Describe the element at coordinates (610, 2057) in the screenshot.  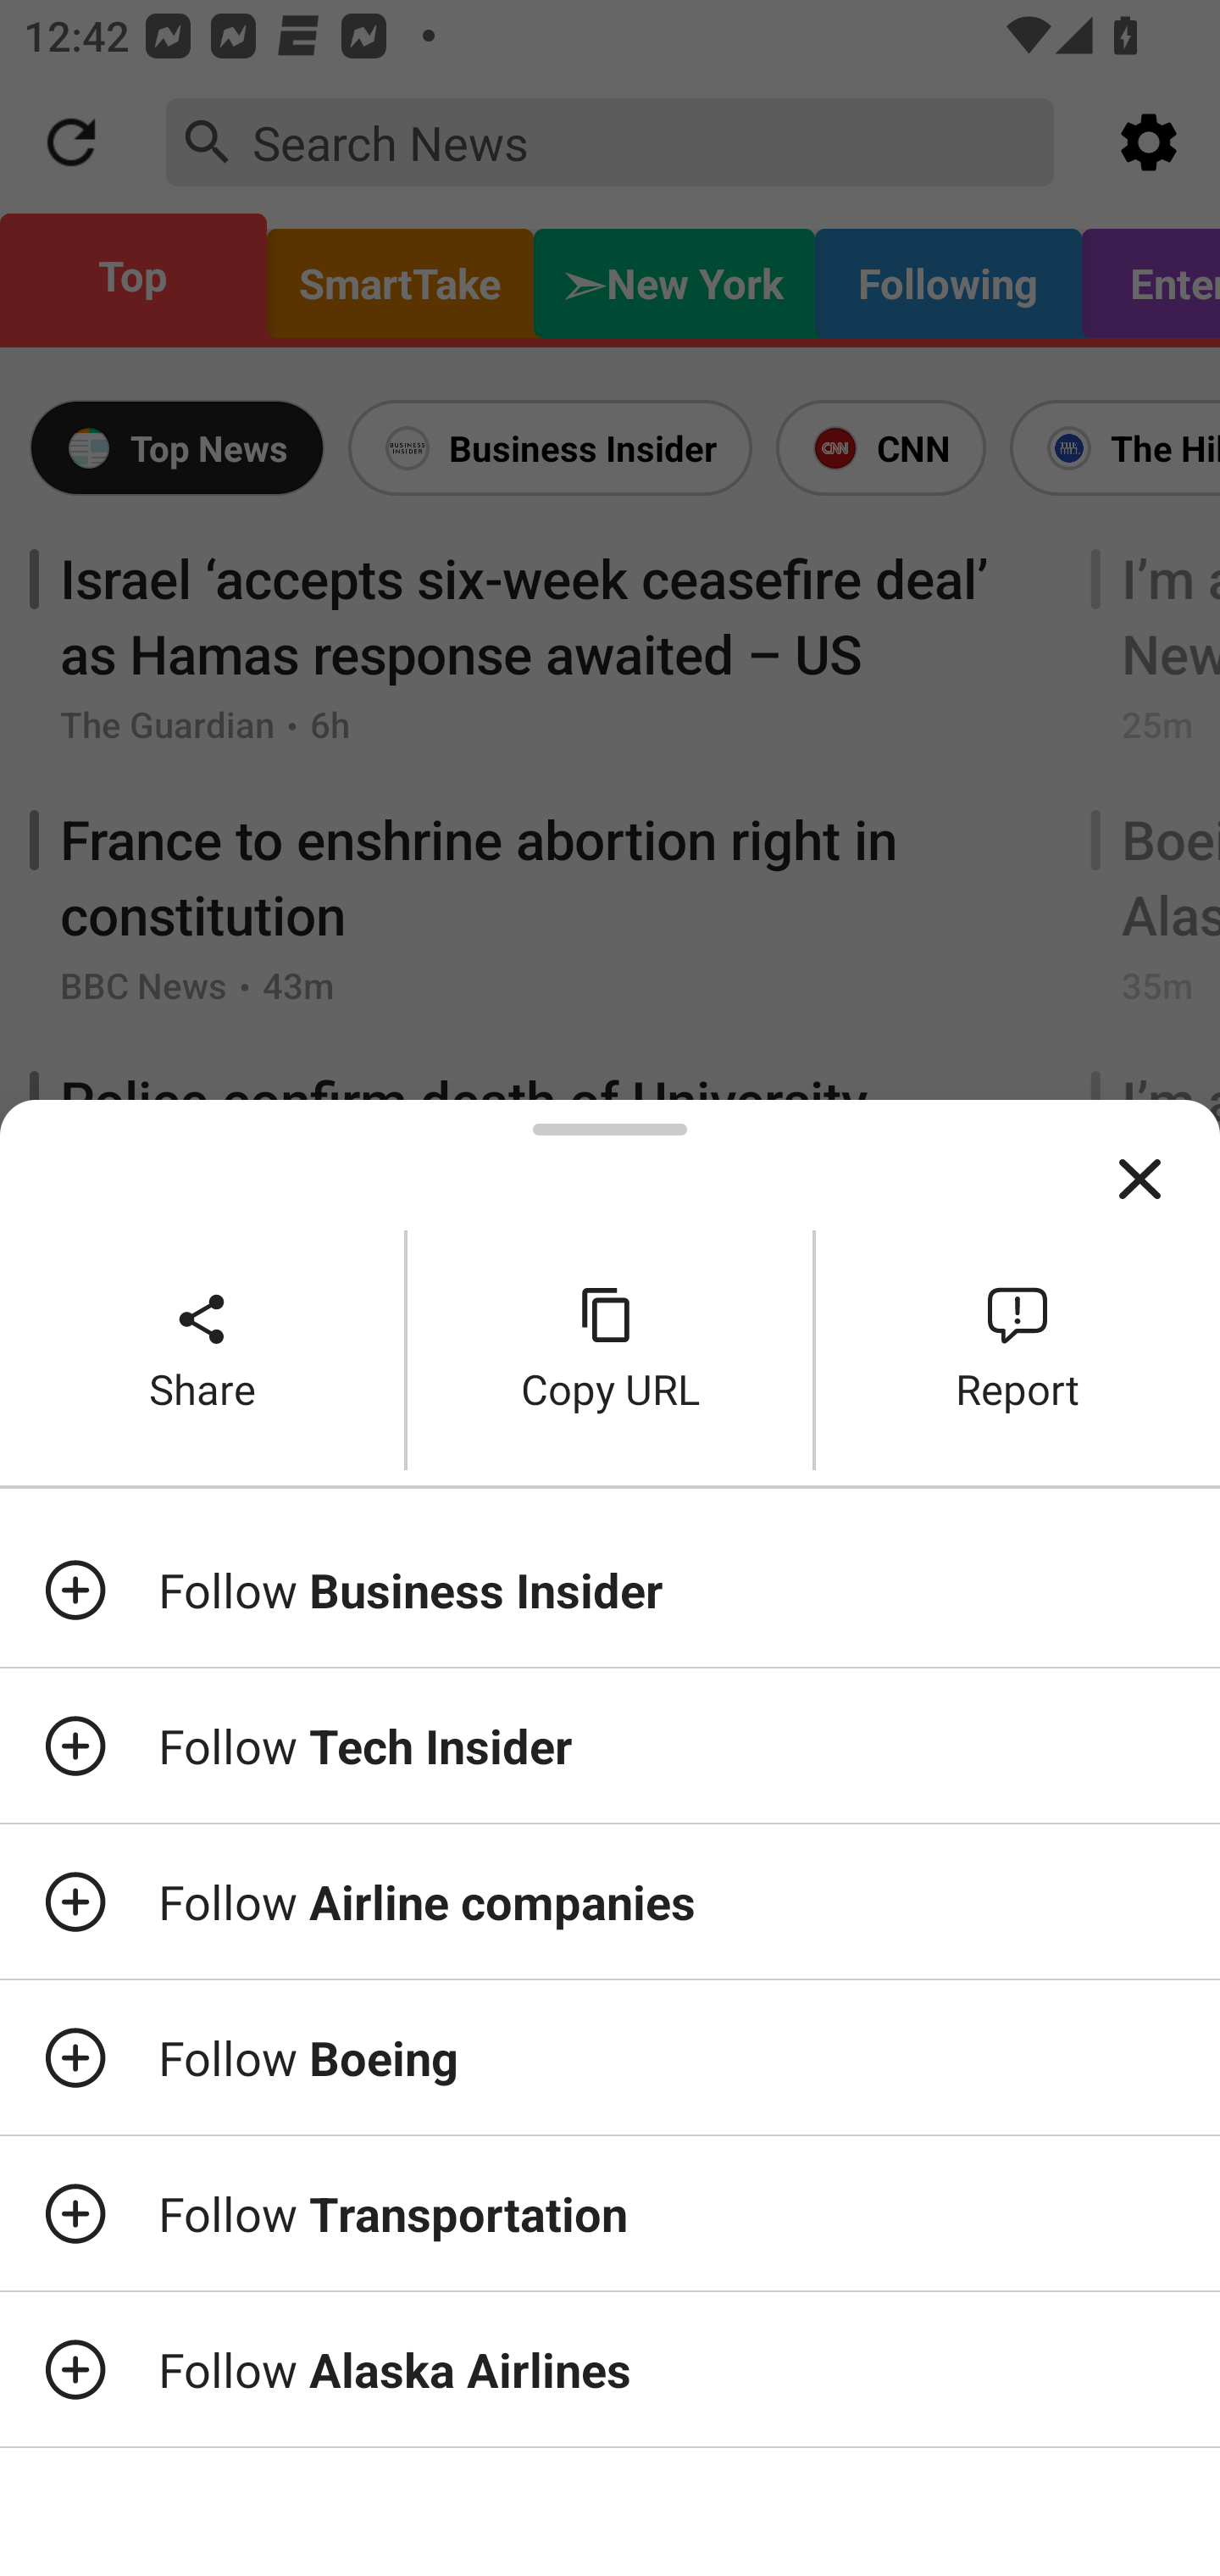
I see `Follow Boeing` at that location.